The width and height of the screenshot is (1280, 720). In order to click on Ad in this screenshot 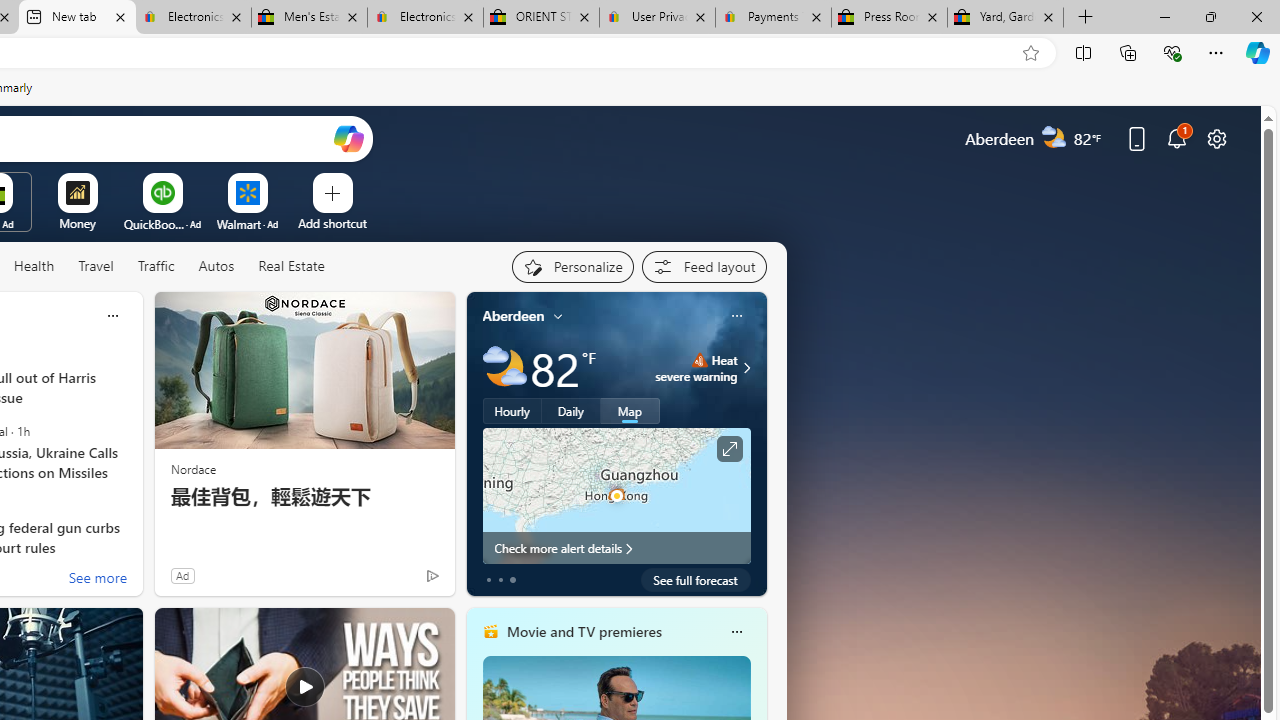, I will do `click(182, 575)`.